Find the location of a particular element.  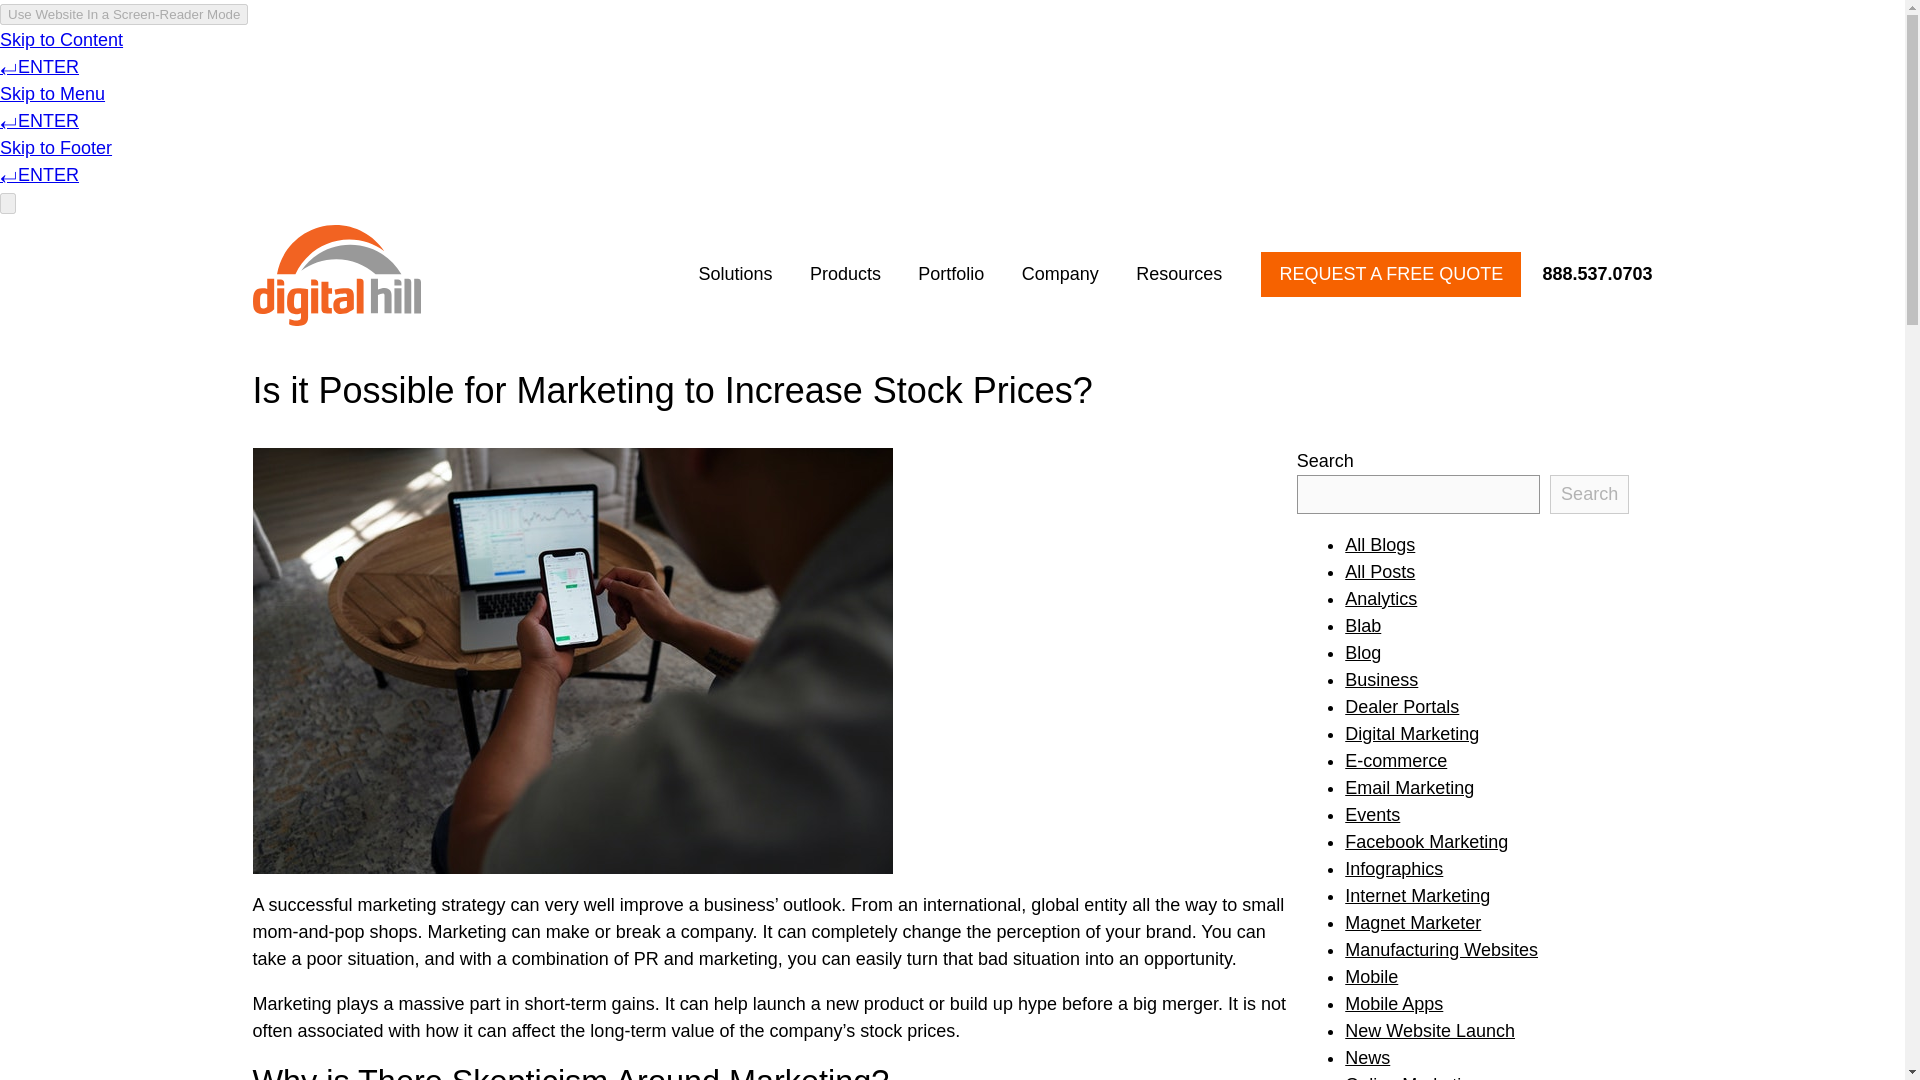

E-commerce is located at coordinates (1396, 760).